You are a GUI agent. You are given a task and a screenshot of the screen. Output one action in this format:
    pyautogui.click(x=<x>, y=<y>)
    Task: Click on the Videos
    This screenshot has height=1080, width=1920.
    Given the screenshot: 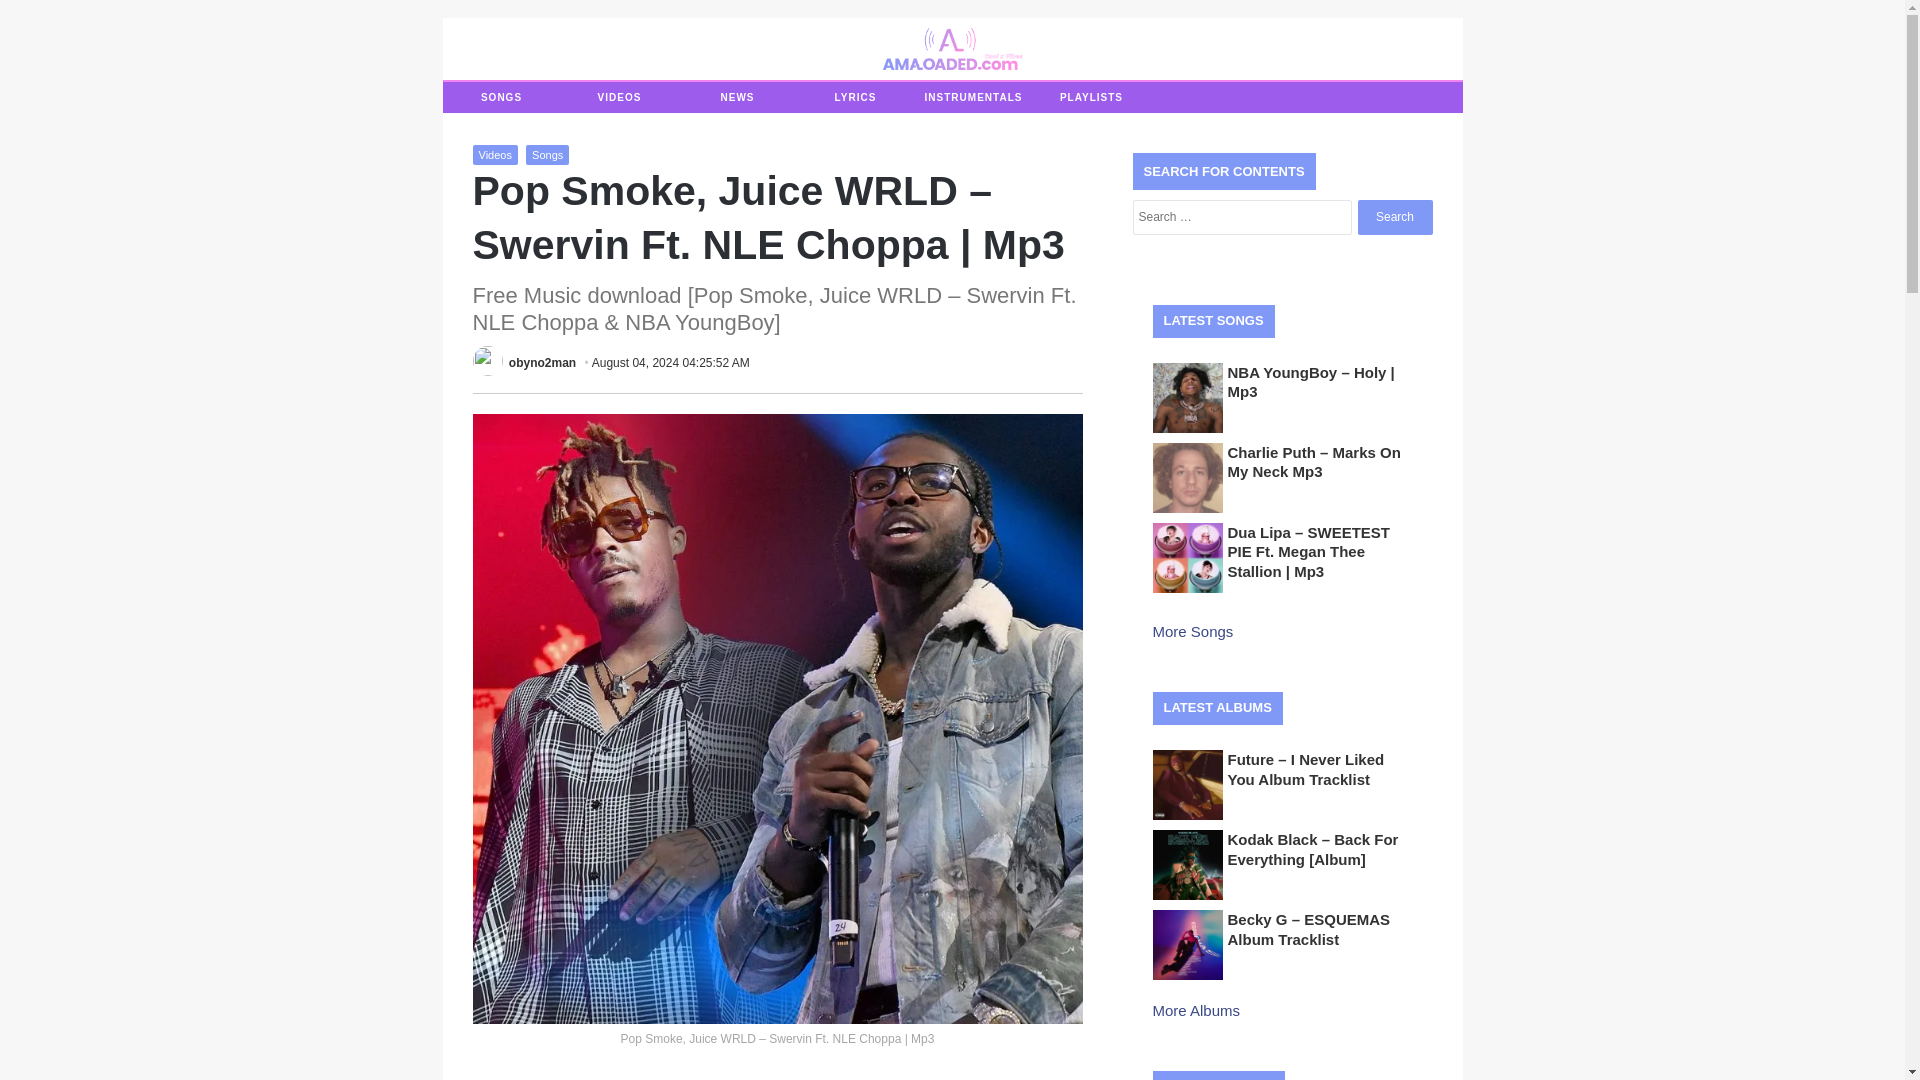 What is the action you would take?
    pyautogui.click(x=494, y=154)
    